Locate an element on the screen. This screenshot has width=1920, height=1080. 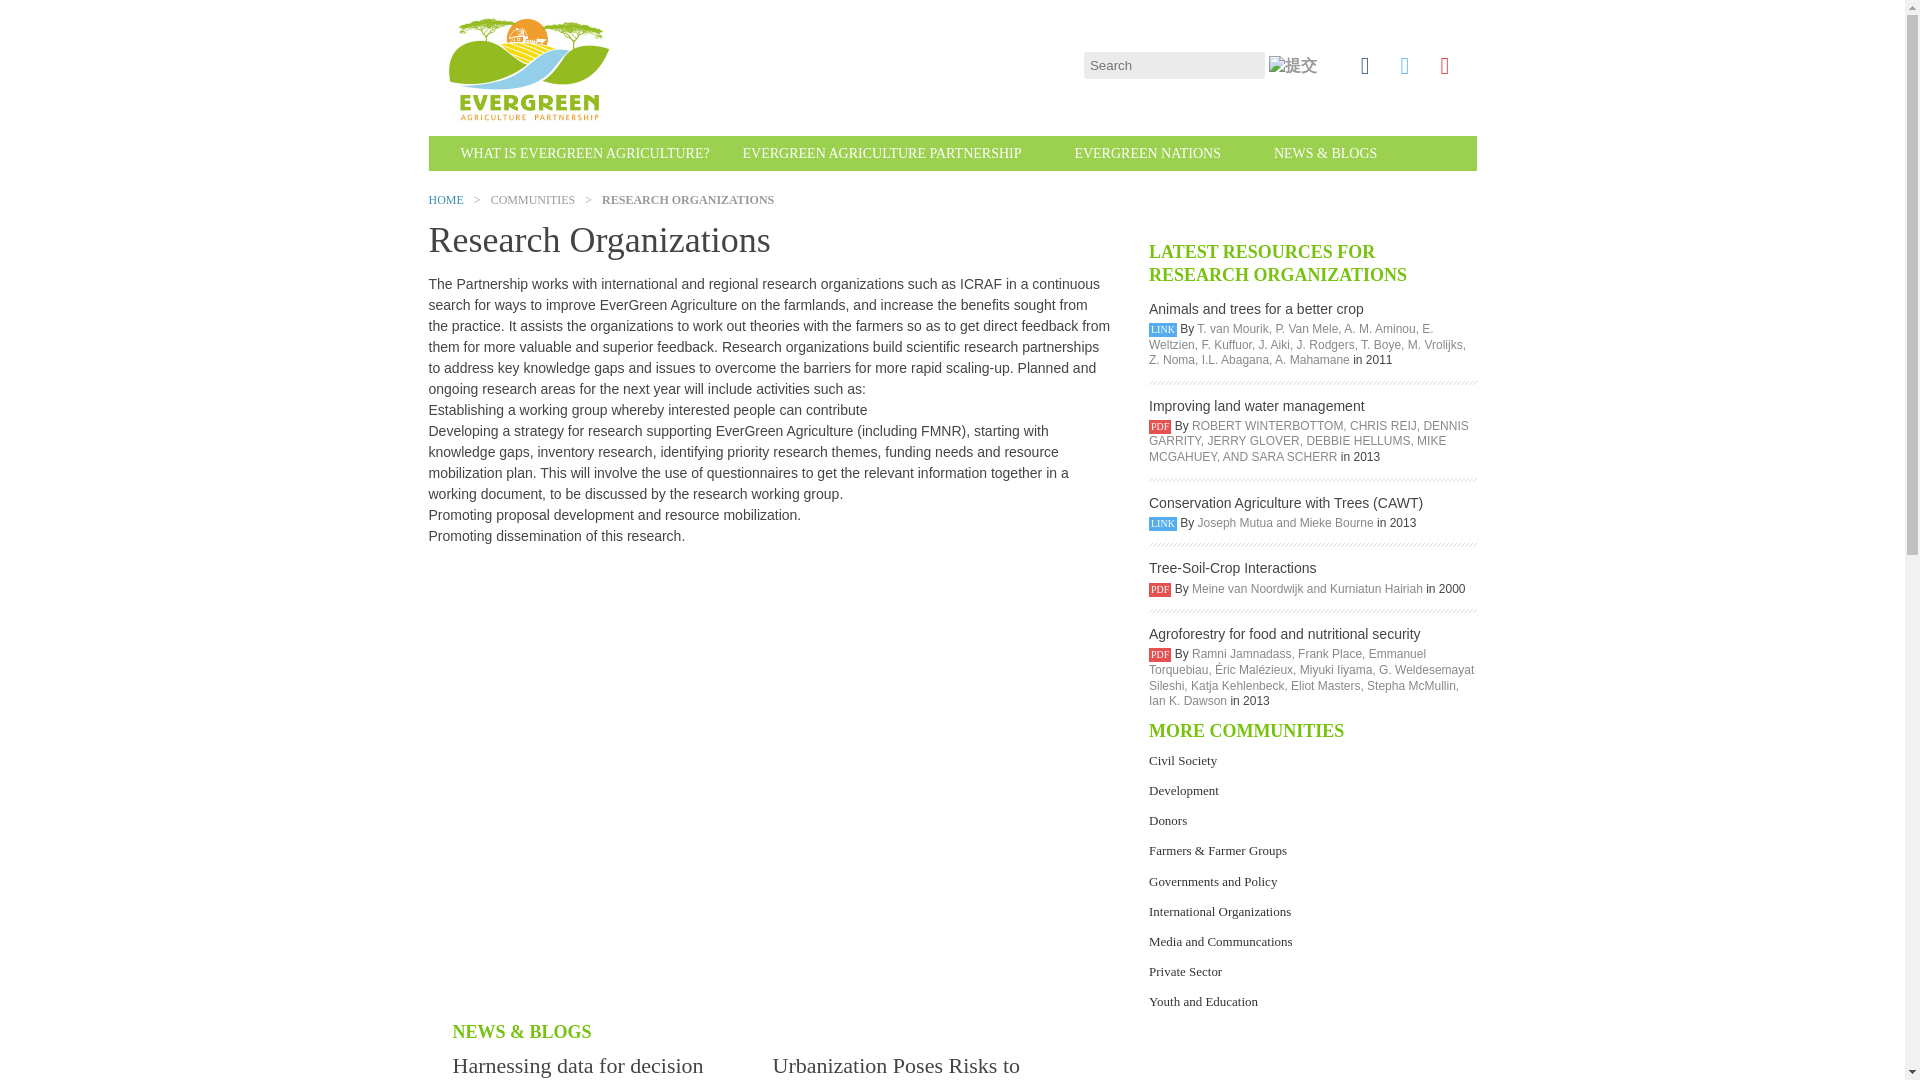
HOME is located at coordinates (445, 200).